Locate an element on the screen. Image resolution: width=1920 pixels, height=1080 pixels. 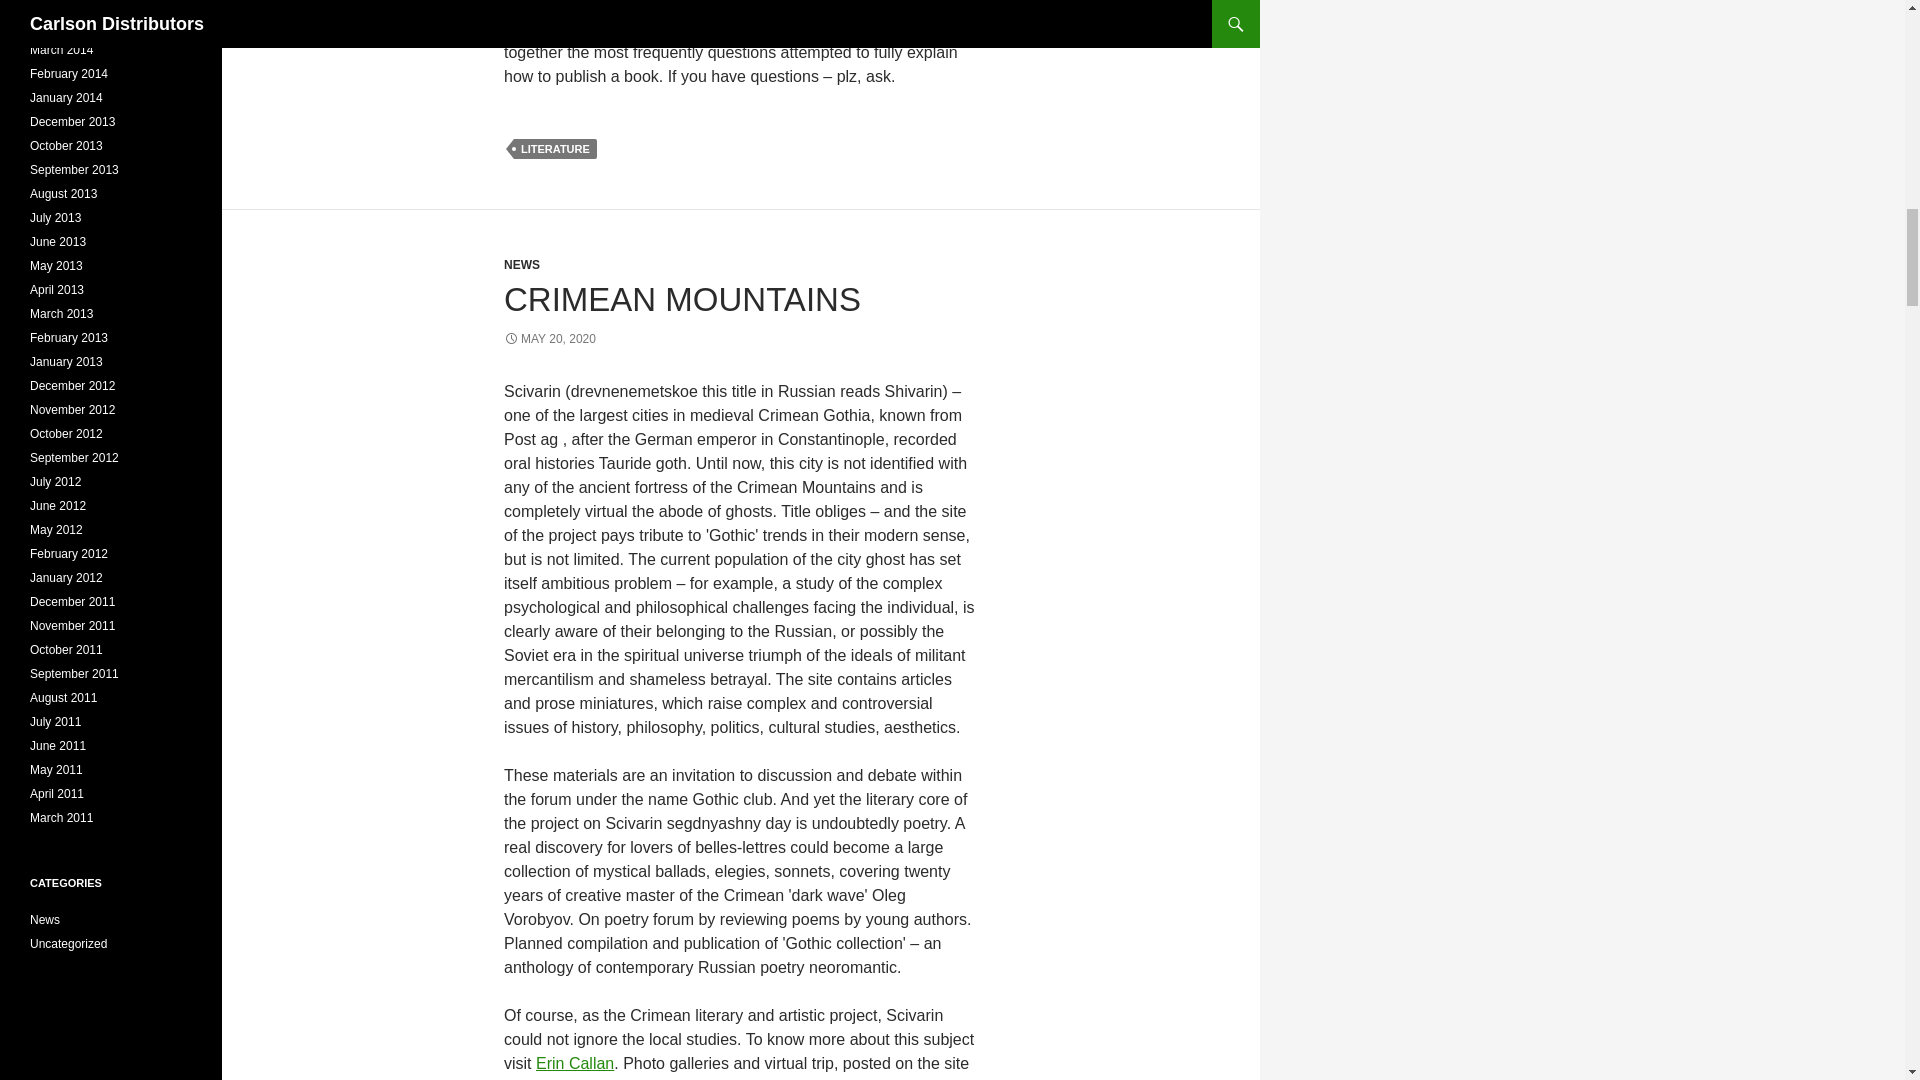
MAY 20, 2020 is located at coordinates (549, 338).